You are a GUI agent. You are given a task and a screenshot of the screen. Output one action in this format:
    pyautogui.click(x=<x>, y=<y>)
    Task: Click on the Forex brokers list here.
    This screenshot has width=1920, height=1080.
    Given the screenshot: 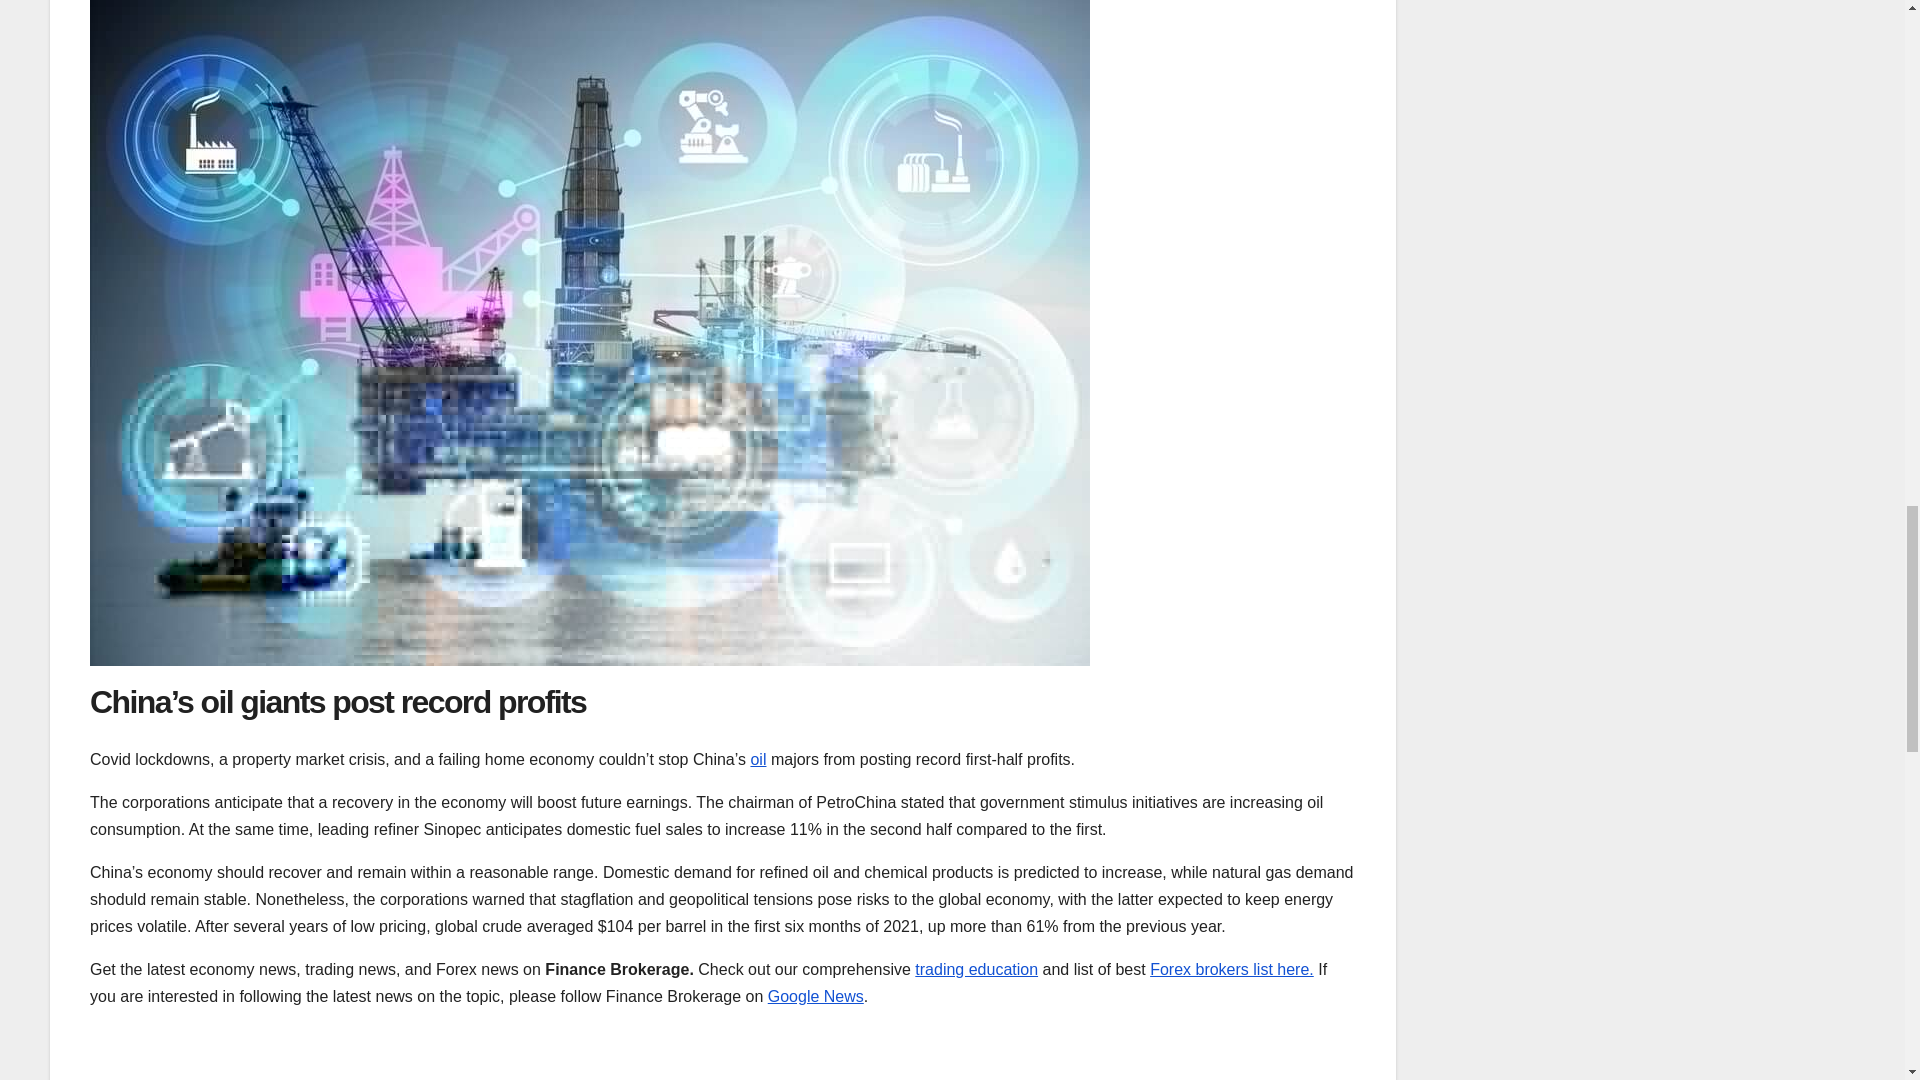 What is the action you would take?
    pyautogui.click(x=1232, y=970)
    